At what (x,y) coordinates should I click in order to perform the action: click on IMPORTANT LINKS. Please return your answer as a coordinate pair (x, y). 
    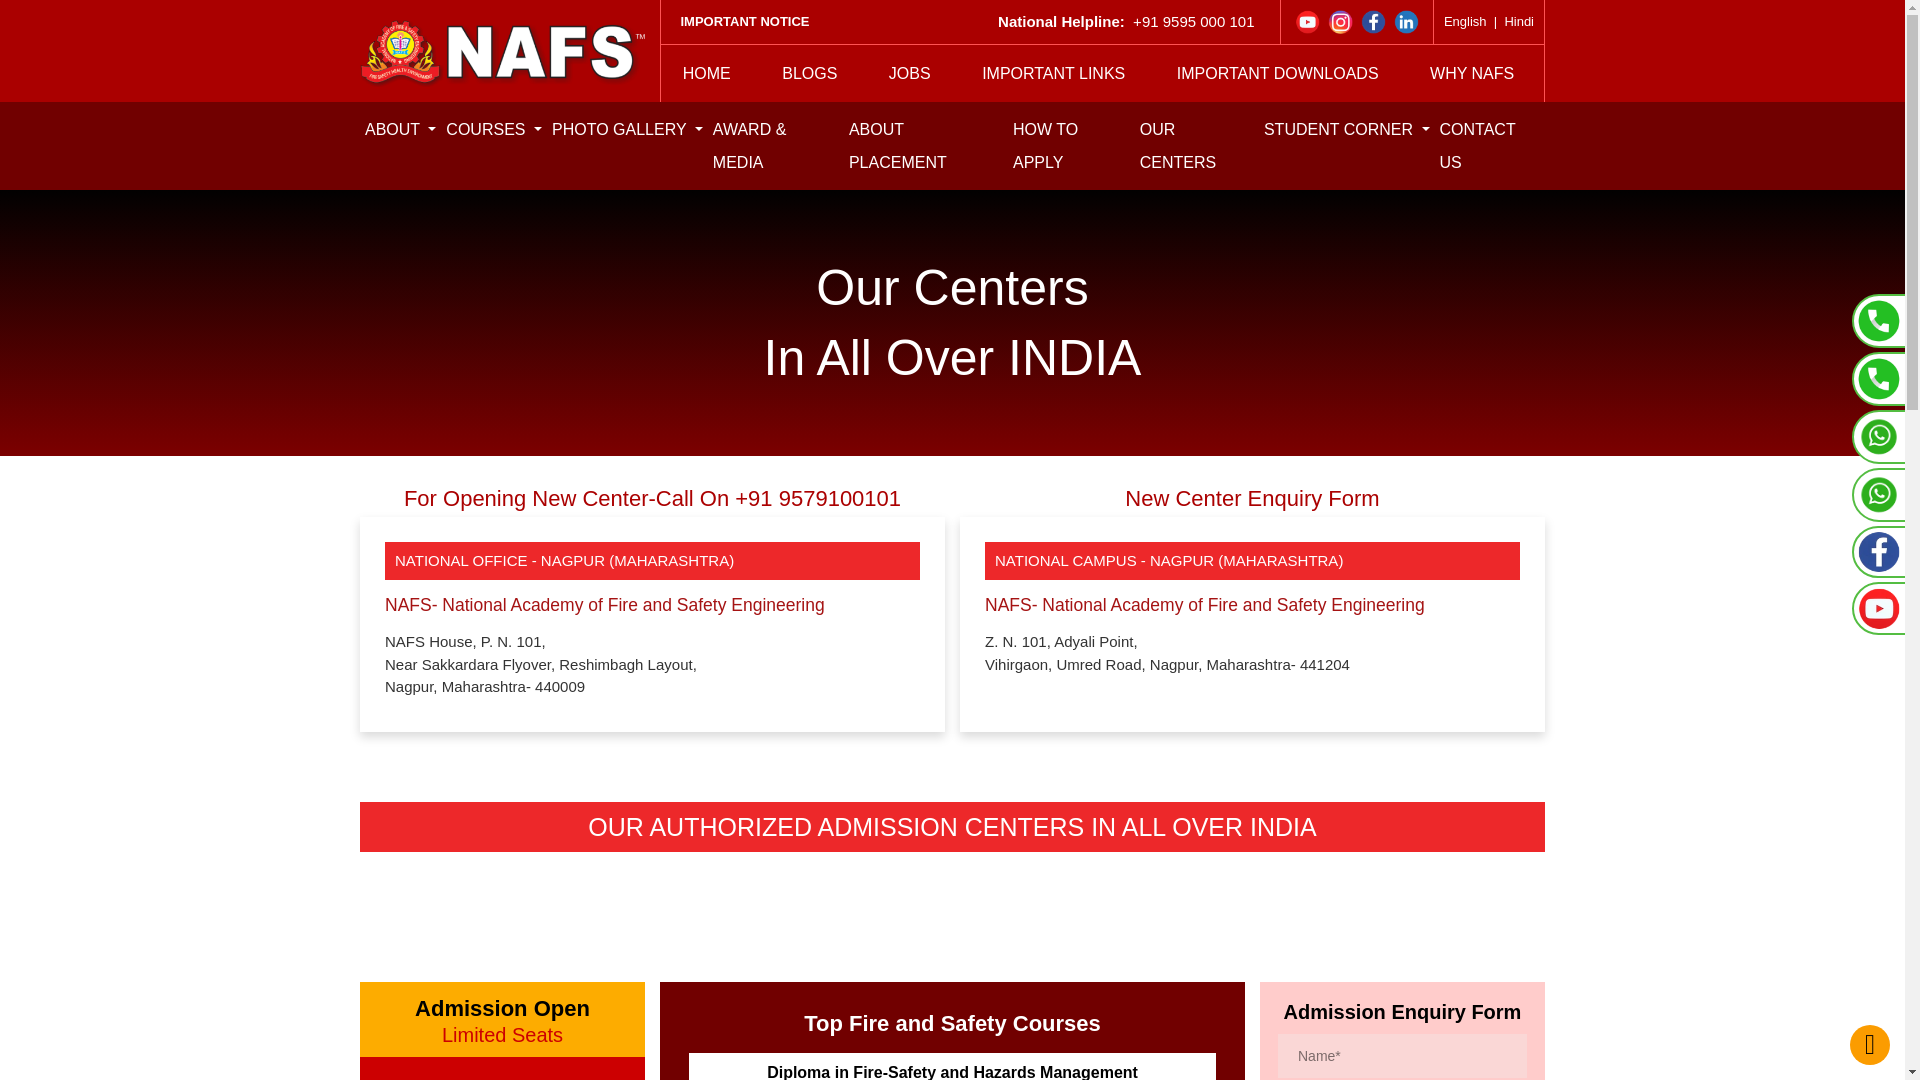
    Looking at the image, I should click on (1053, 73).